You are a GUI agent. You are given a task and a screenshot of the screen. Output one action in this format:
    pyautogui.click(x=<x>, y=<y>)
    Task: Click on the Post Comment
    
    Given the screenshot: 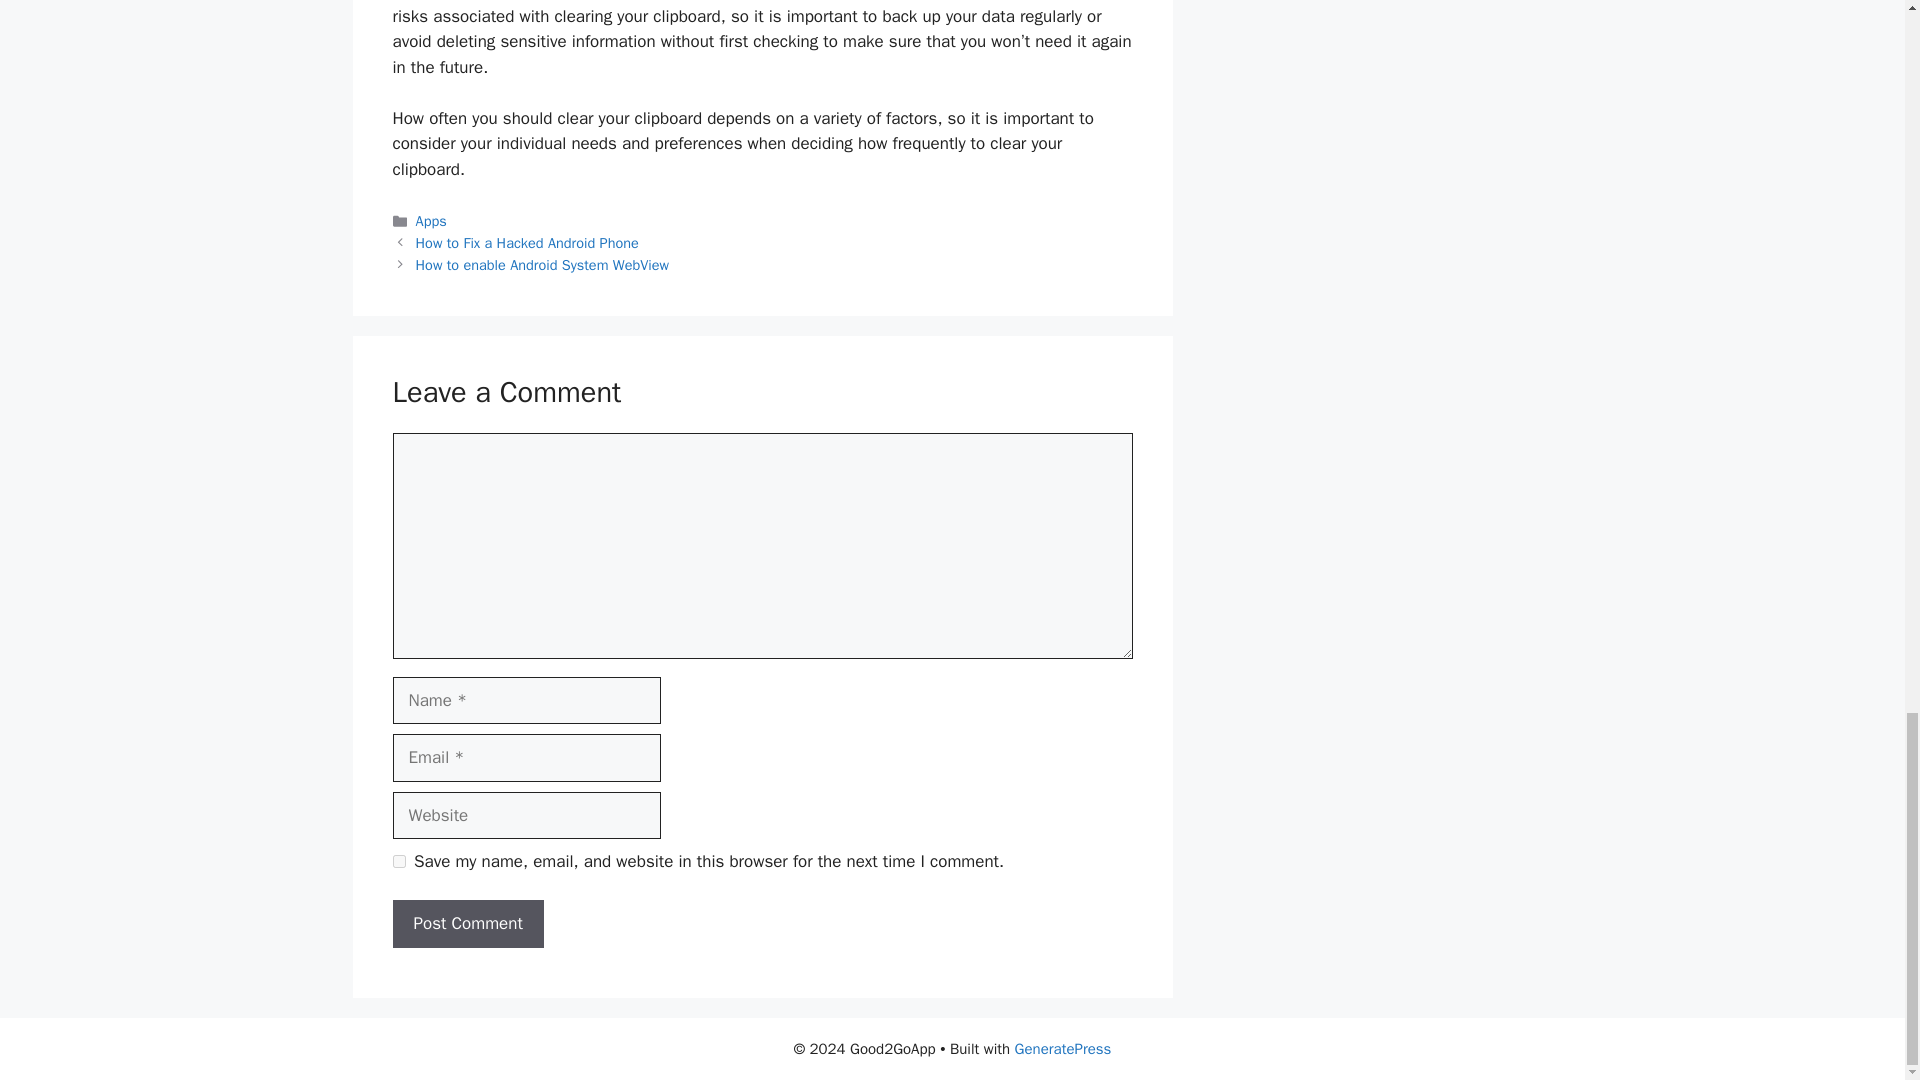 What is the action you would take?
    pyautogui.click(x=467, y=924)
    